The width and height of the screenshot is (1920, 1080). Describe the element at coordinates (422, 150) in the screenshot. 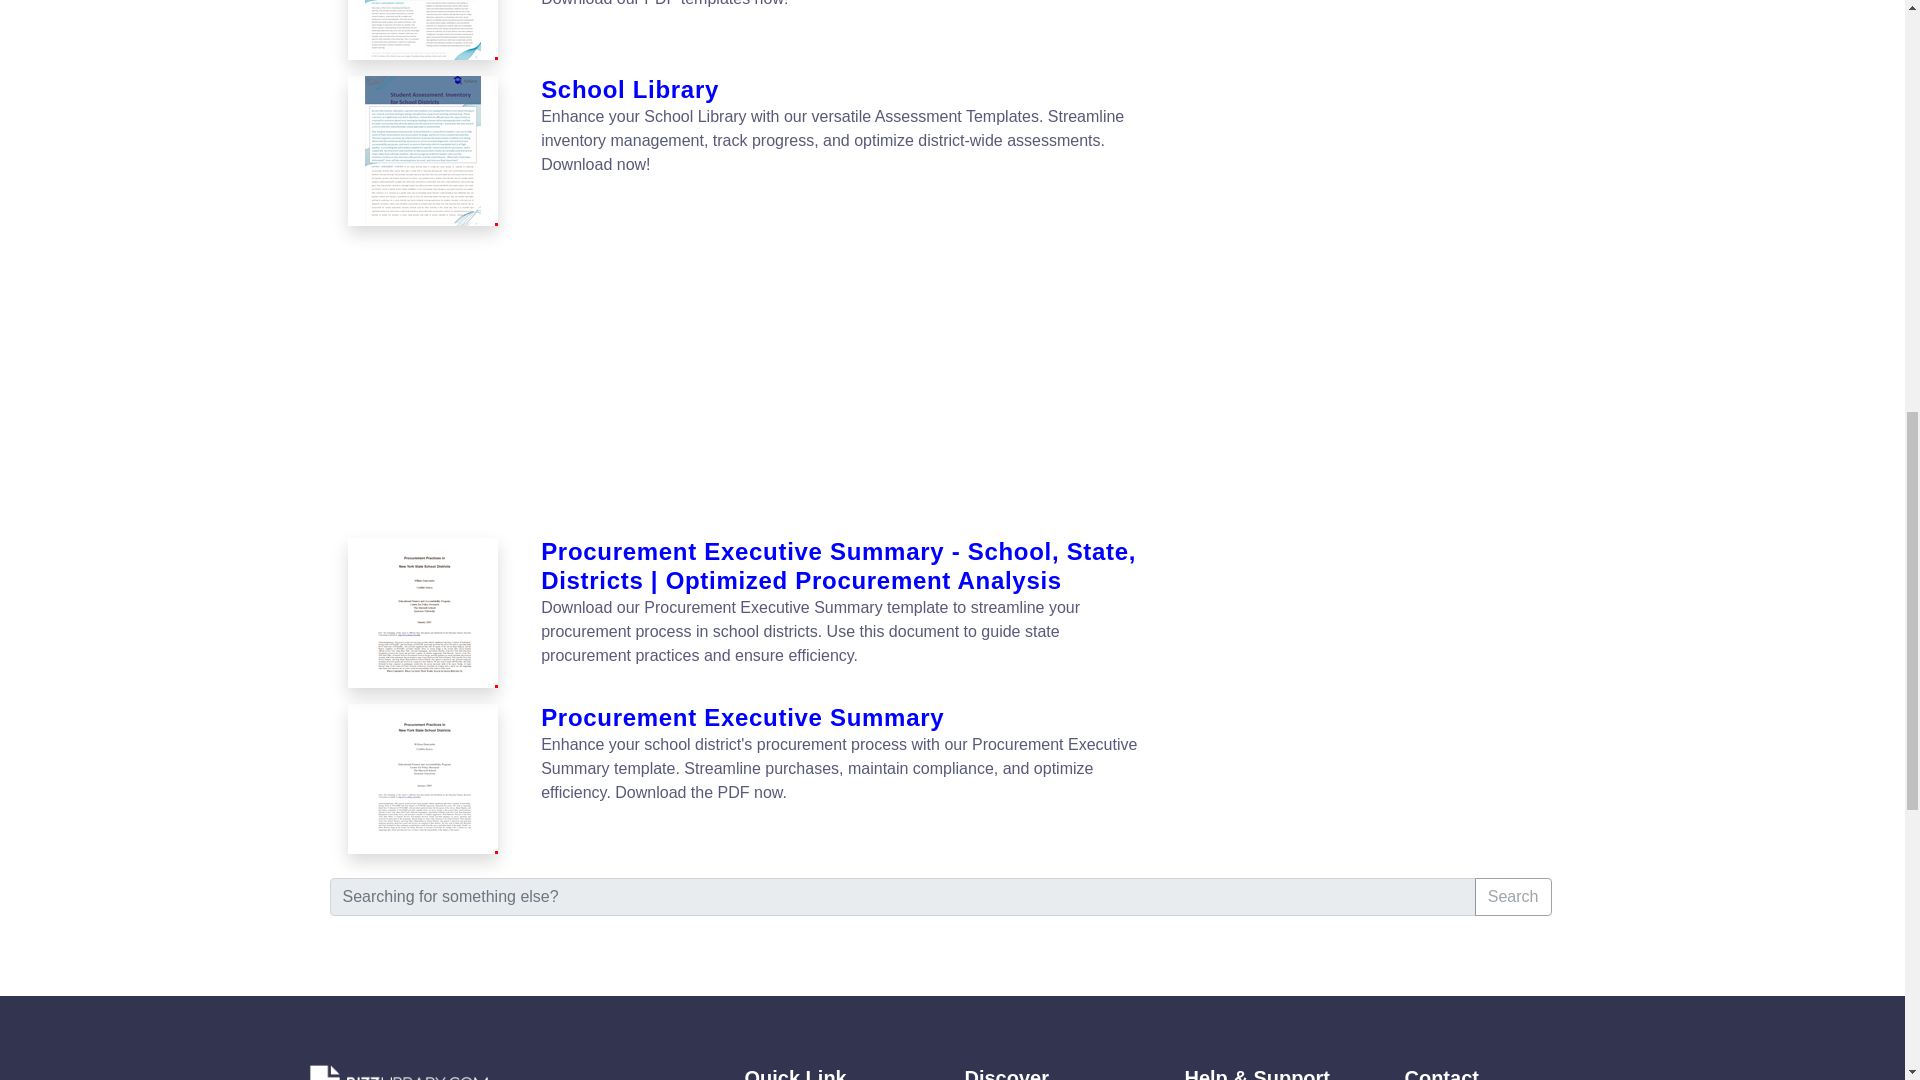

I see `School Library` at that location.